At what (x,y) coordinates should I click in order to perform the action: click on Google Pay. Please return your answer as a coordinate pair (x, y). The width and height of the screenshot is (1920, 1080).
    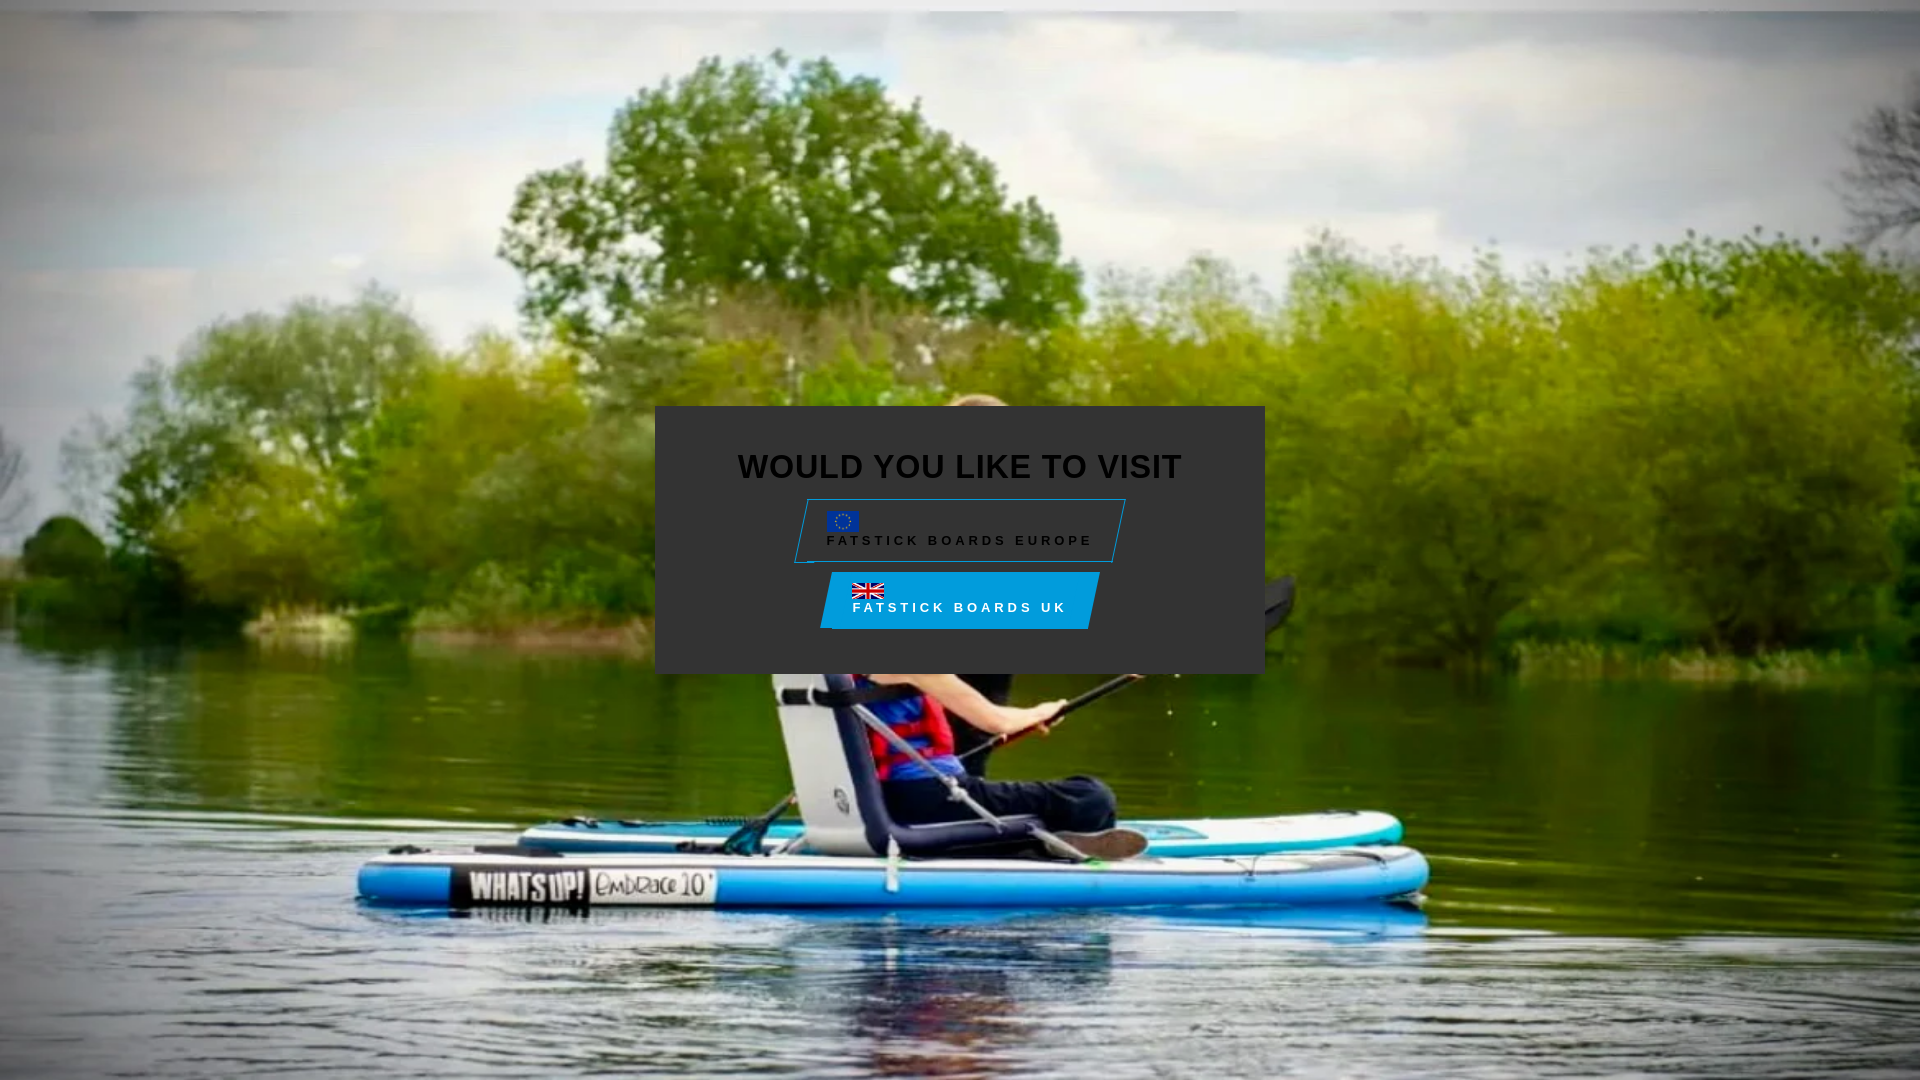
    Looking at the image, I should click on (914, 958).